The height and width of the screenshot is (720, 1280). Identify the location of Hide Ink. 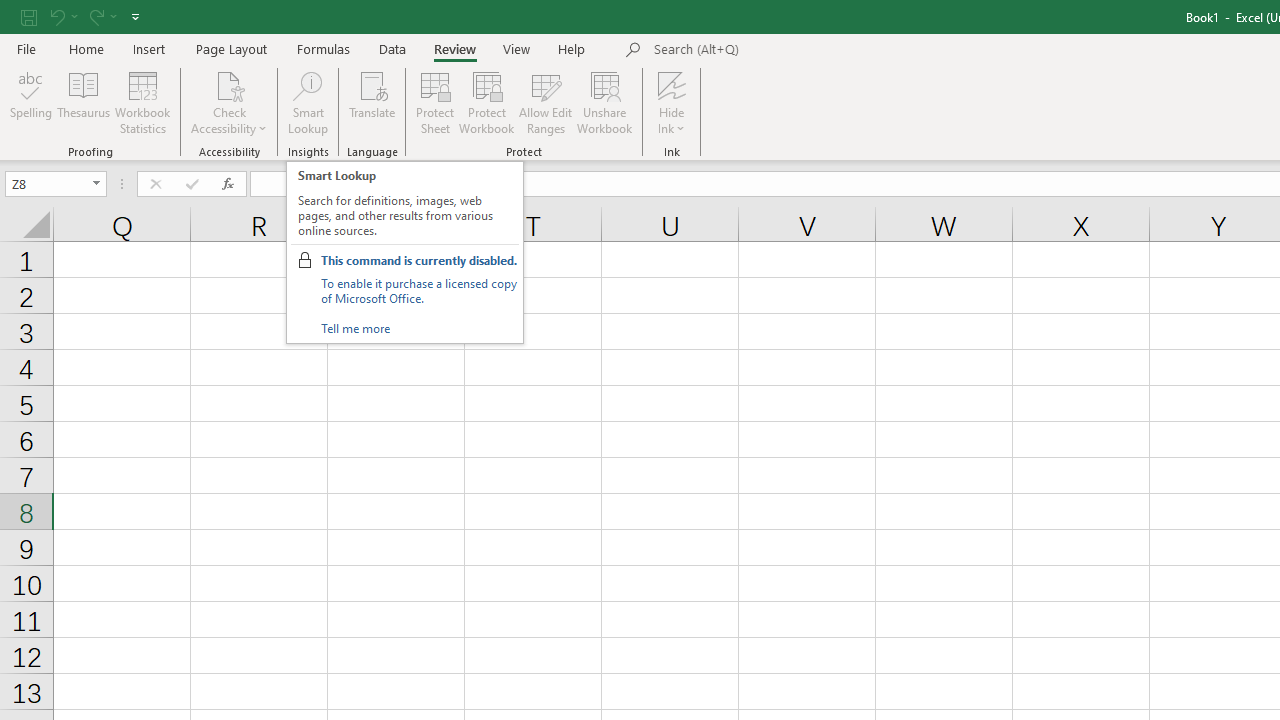
(672, 84).